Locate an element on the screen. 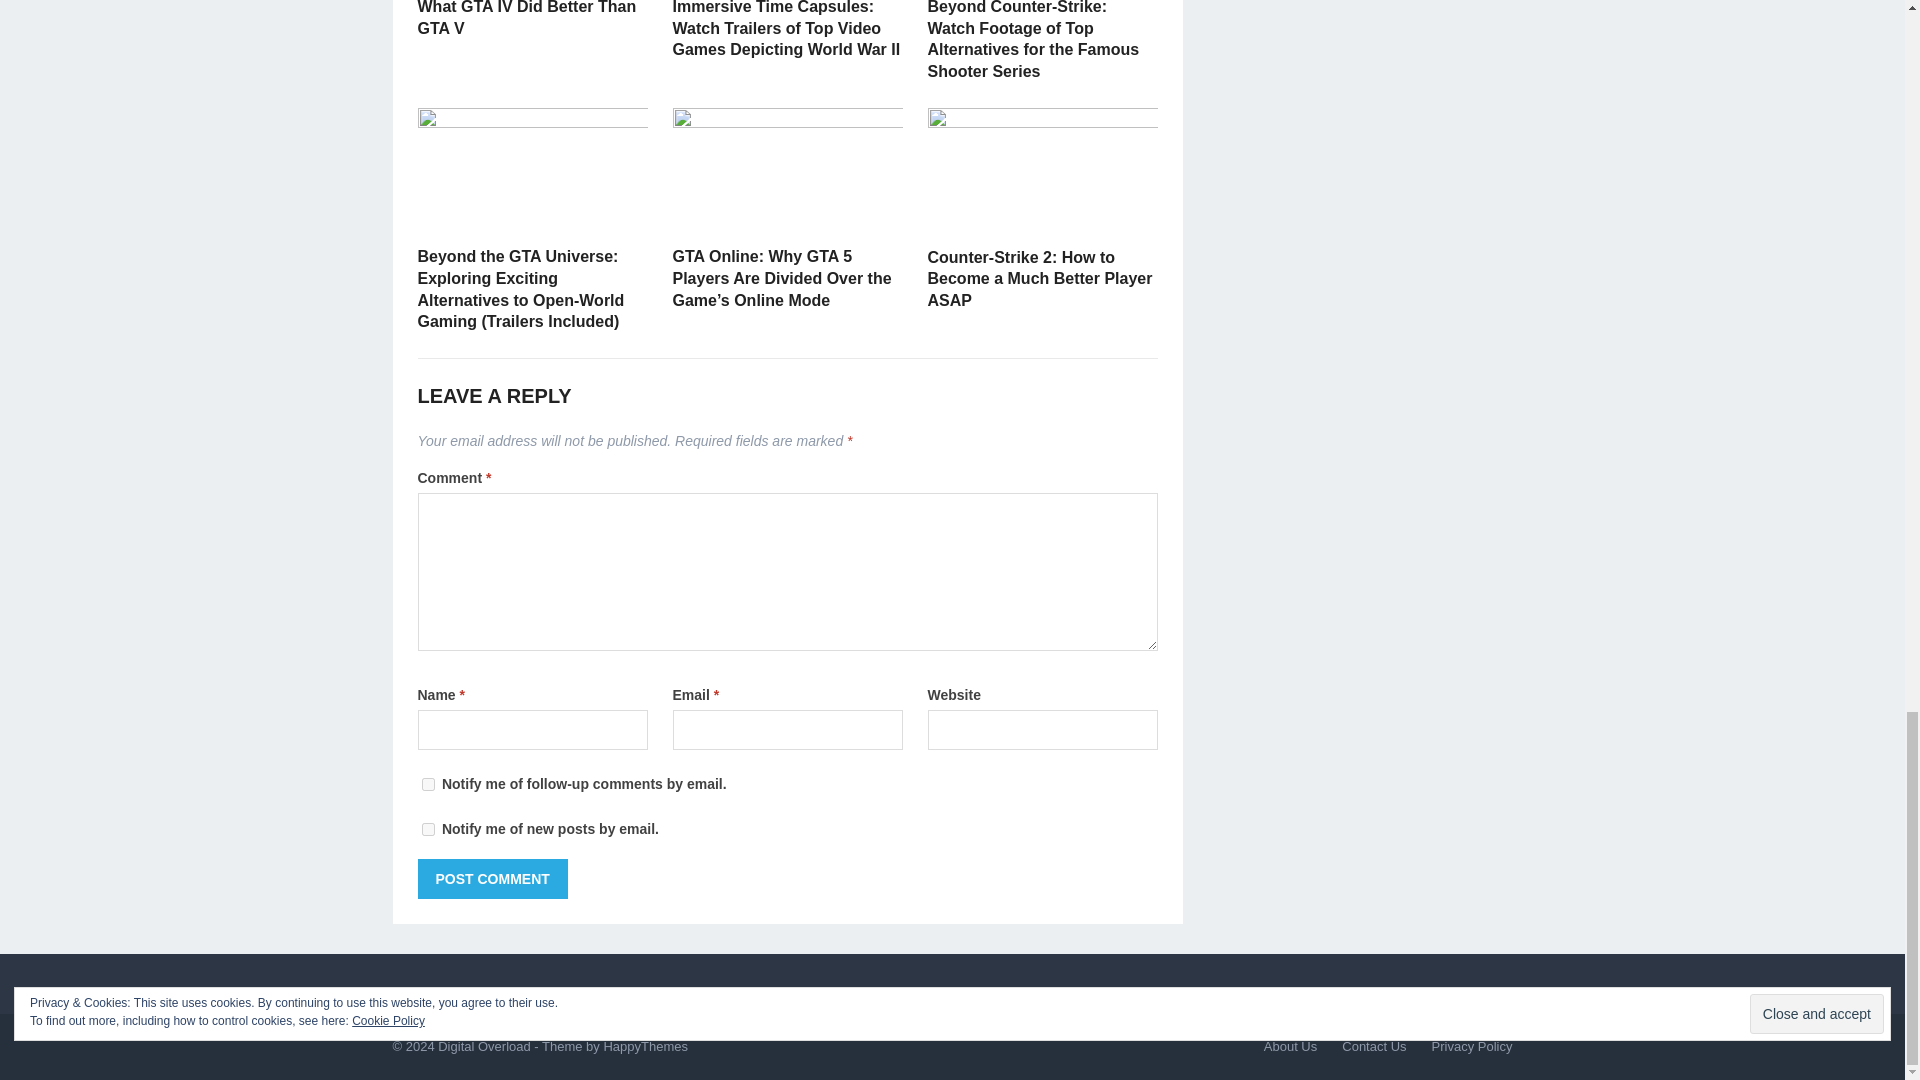 The image size is (1920, 1080). subscribe is located at coordinates (428, 828).